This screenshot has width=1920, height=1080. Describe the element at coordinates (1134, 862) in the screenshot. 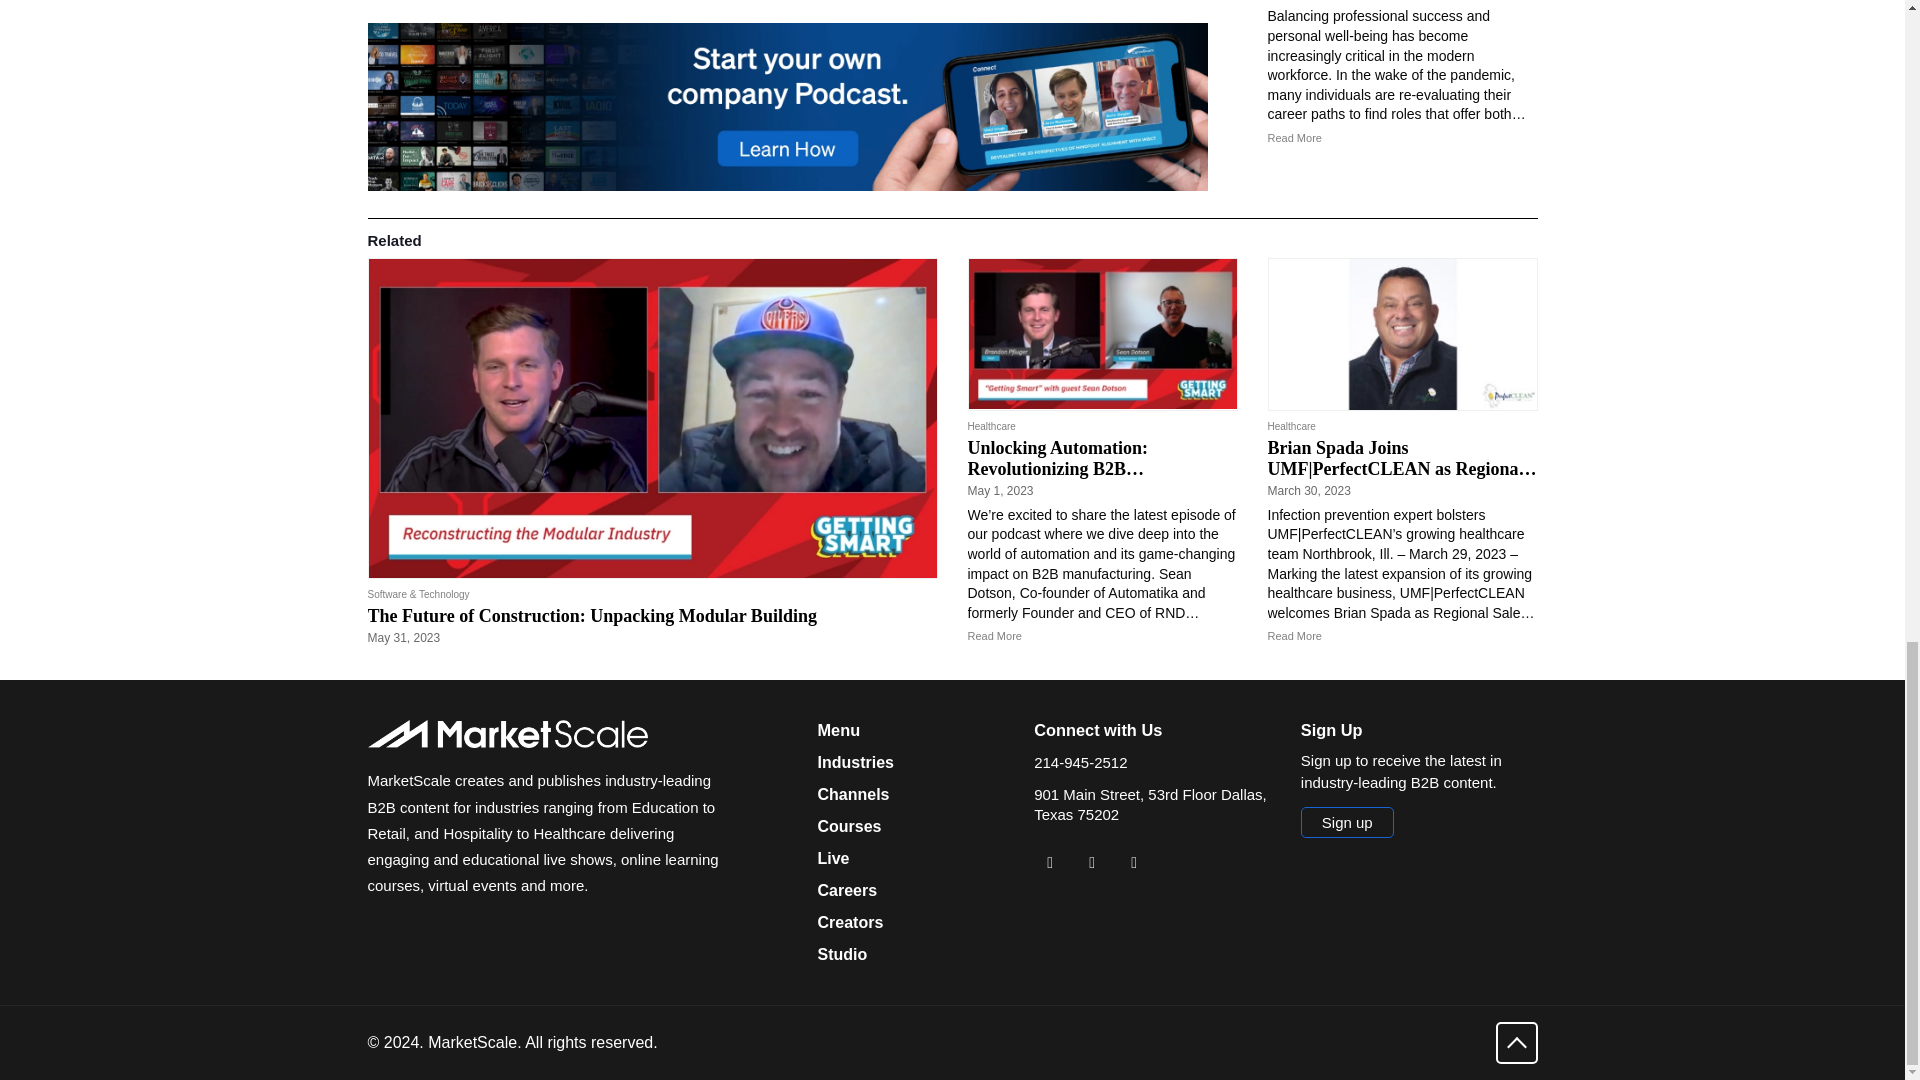

I see `Share on Instagram` at that location.